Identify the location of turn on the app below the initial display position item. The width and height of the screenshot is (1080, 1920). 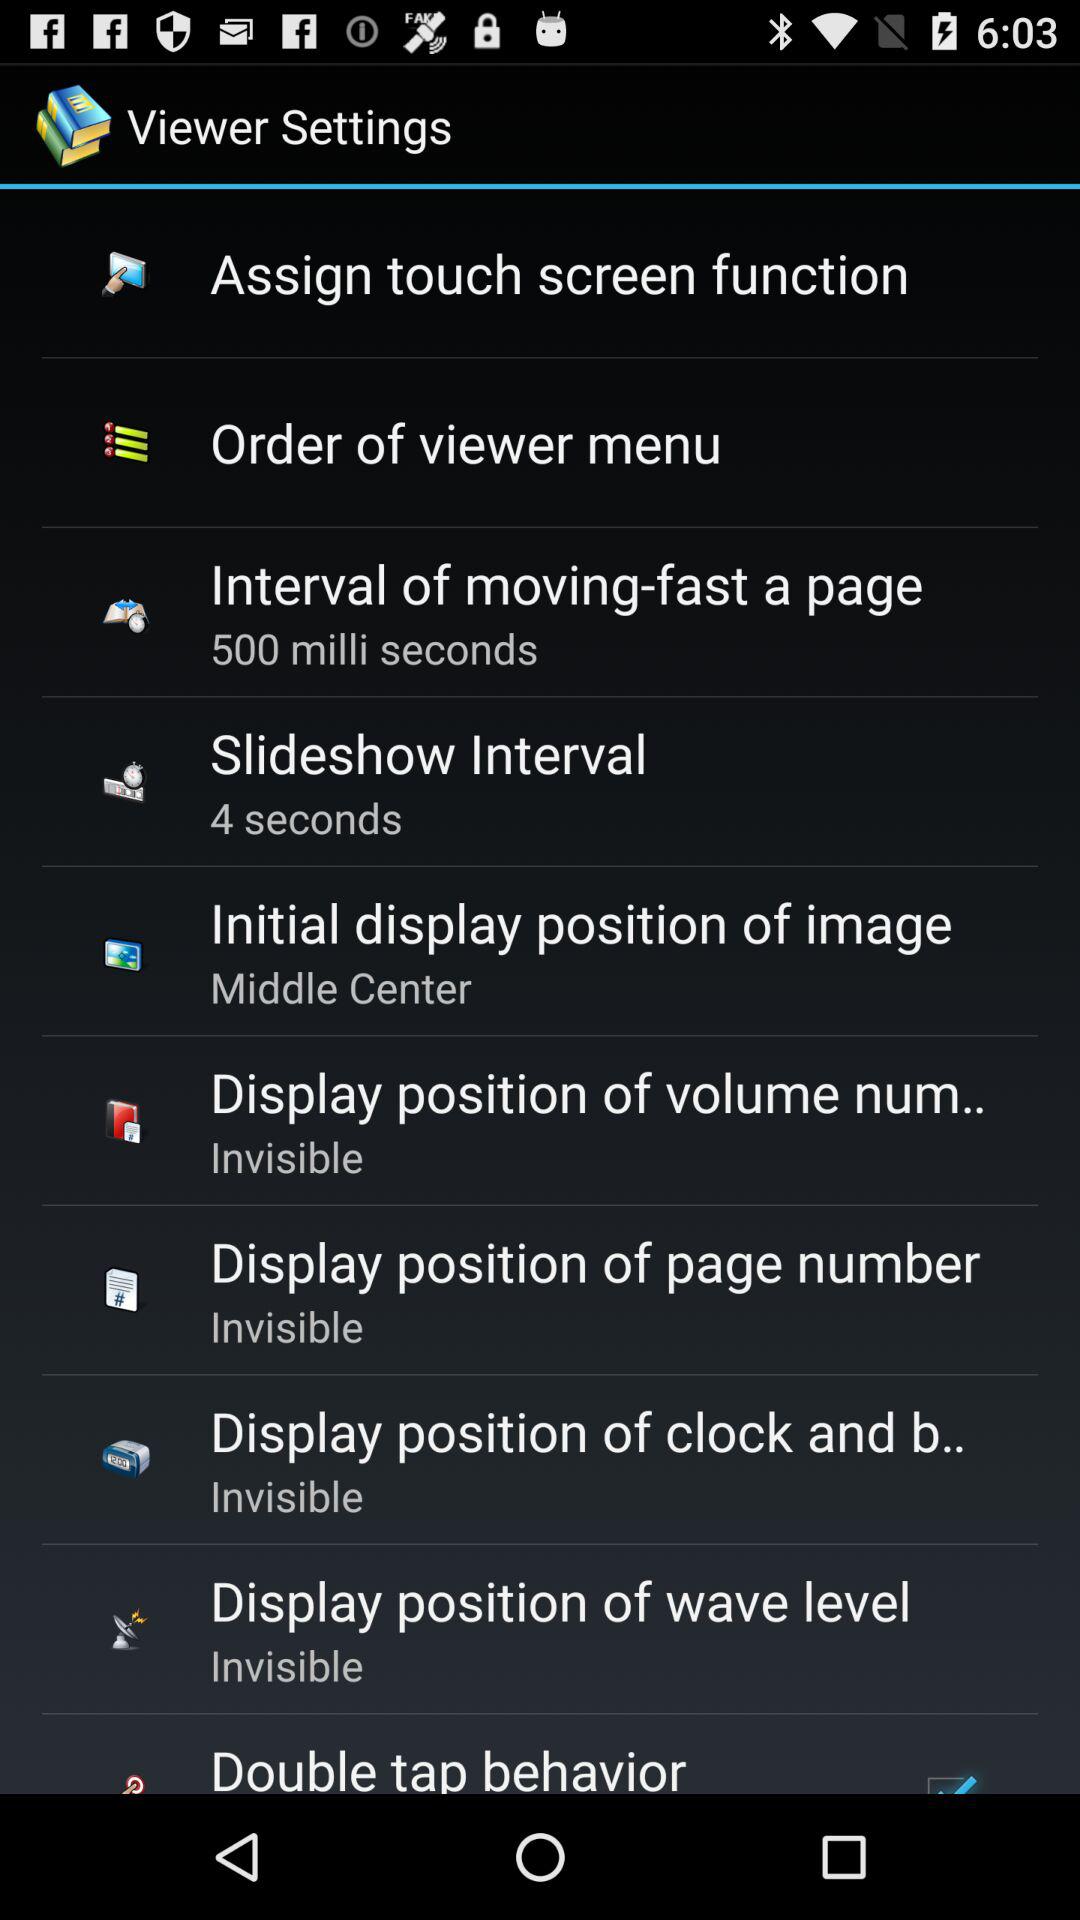
(340, 986).